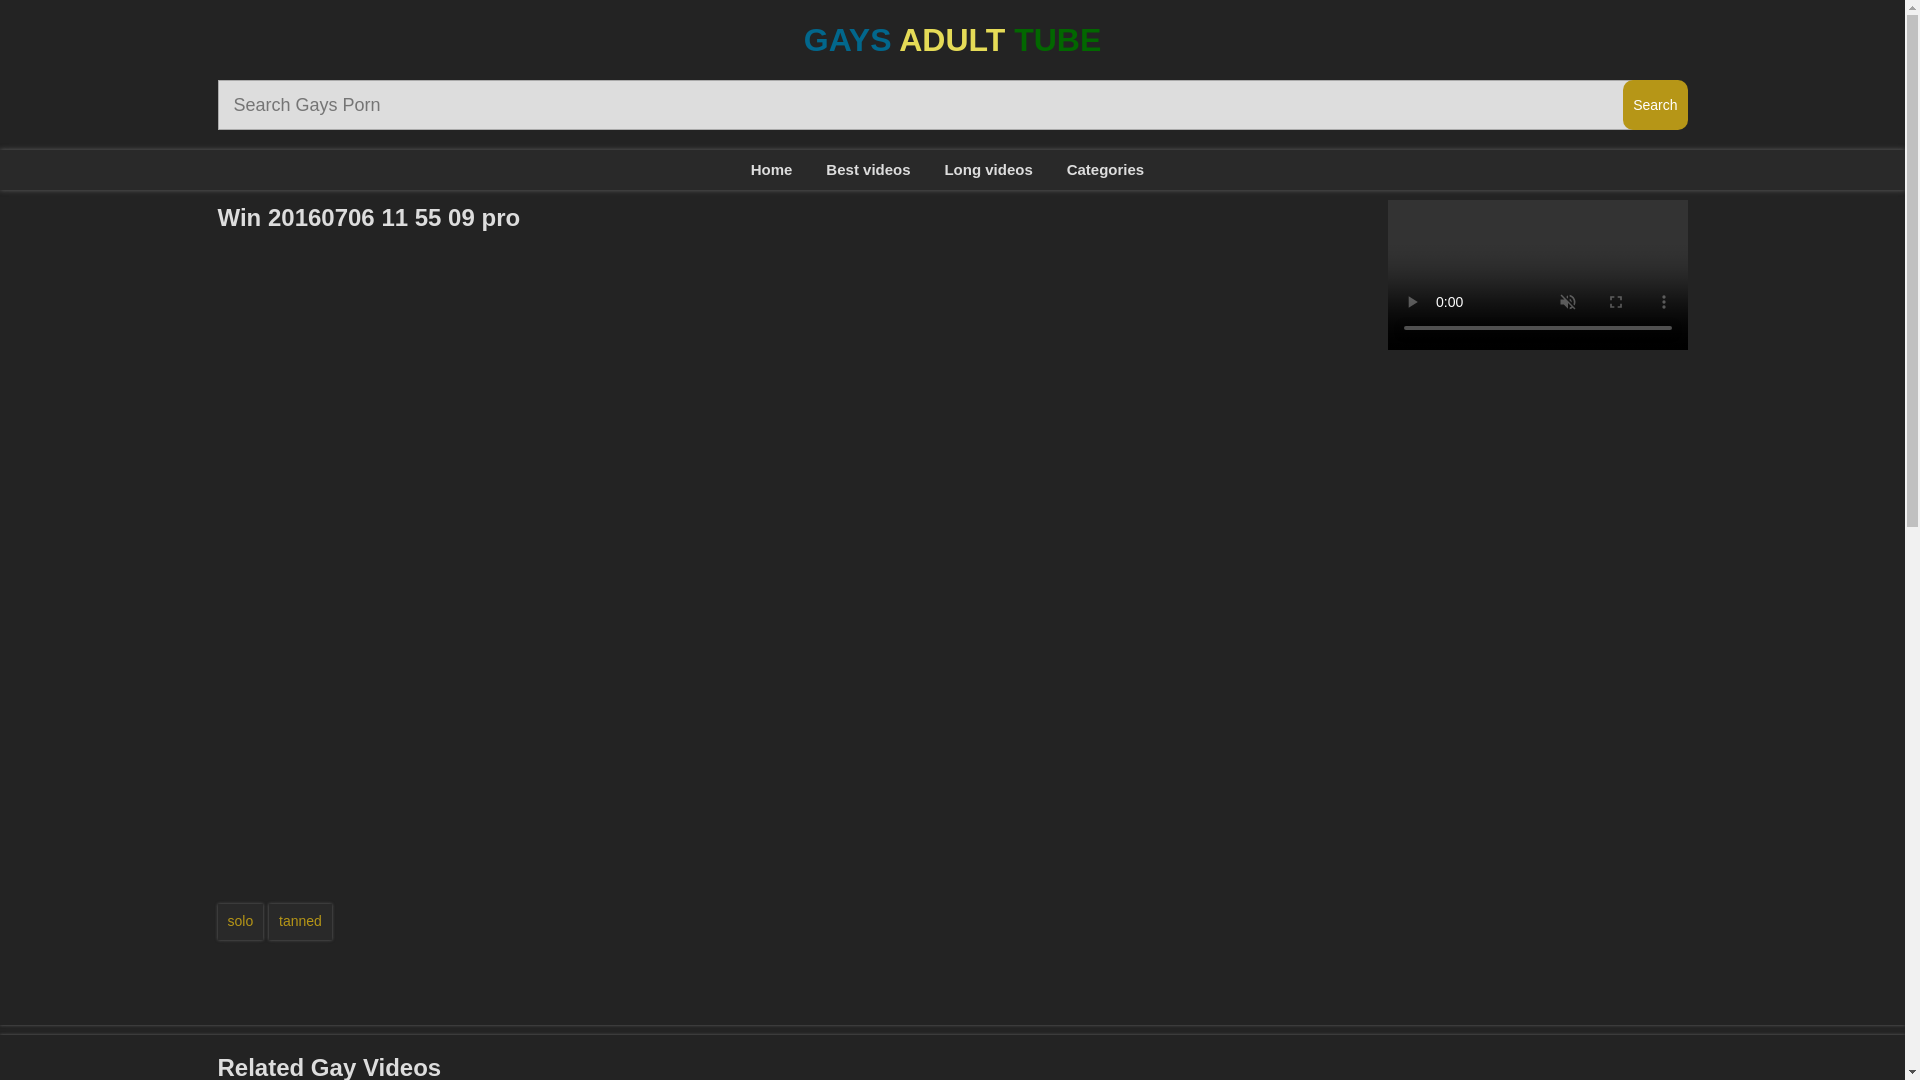 This screenshot has width=1920, height=1080. What do you see at coordinates (988, 170) in the screenshot?
I see `Long videos` at bounding box center [988, 170].